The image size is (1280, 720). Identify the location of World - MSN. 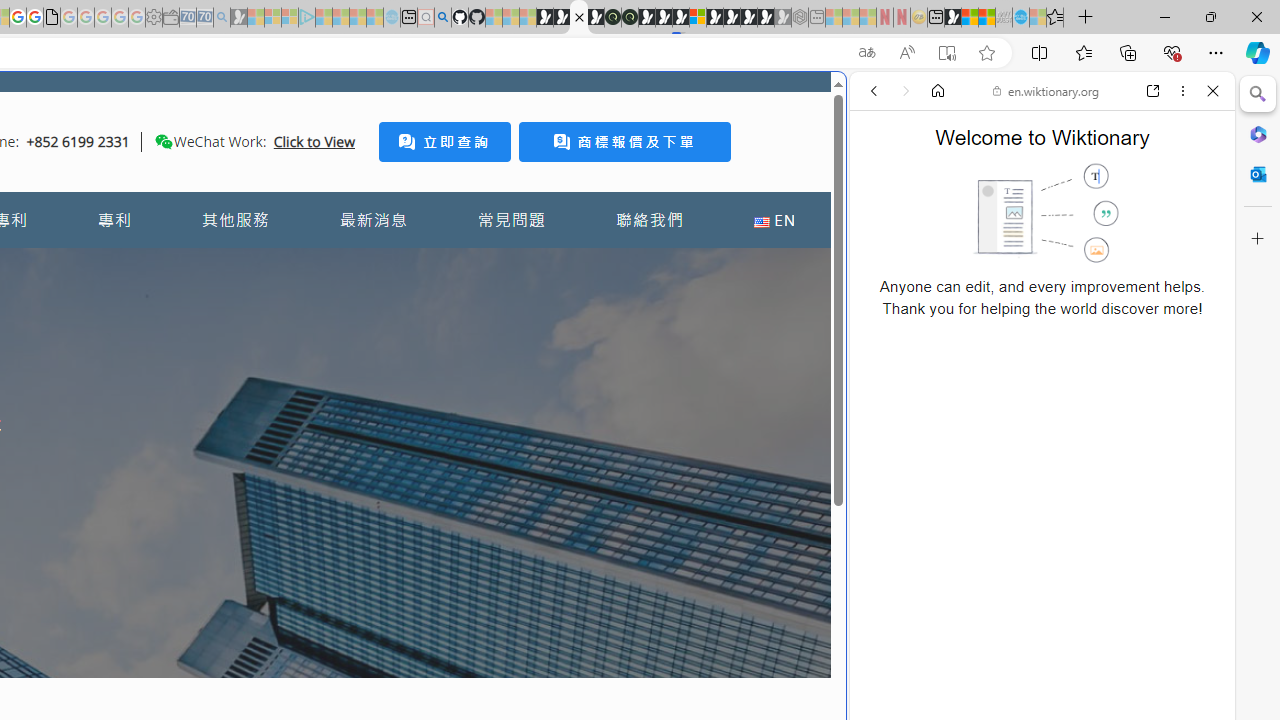
(970, 18).